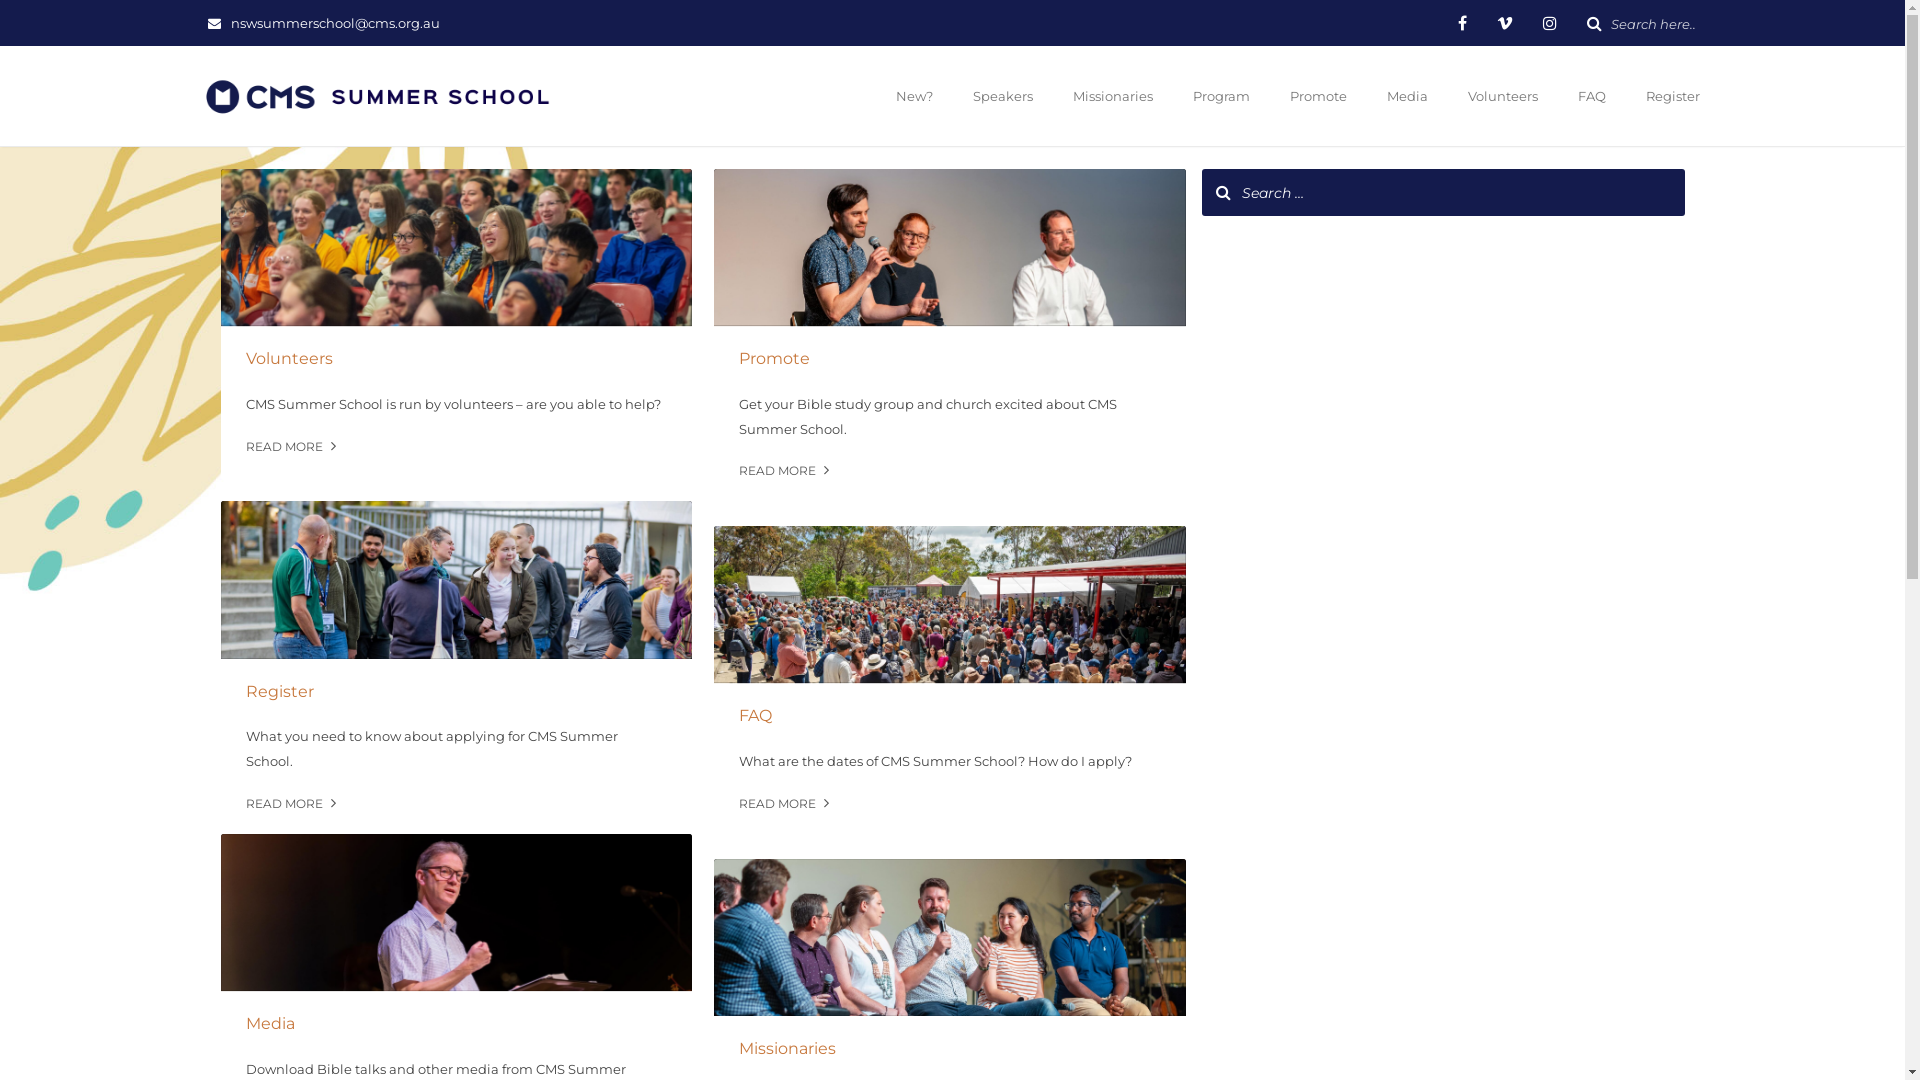  What do you see at coordinates (456, 359) in the screenshot?
I see `Volunteers` at bounding box center [456, 359].